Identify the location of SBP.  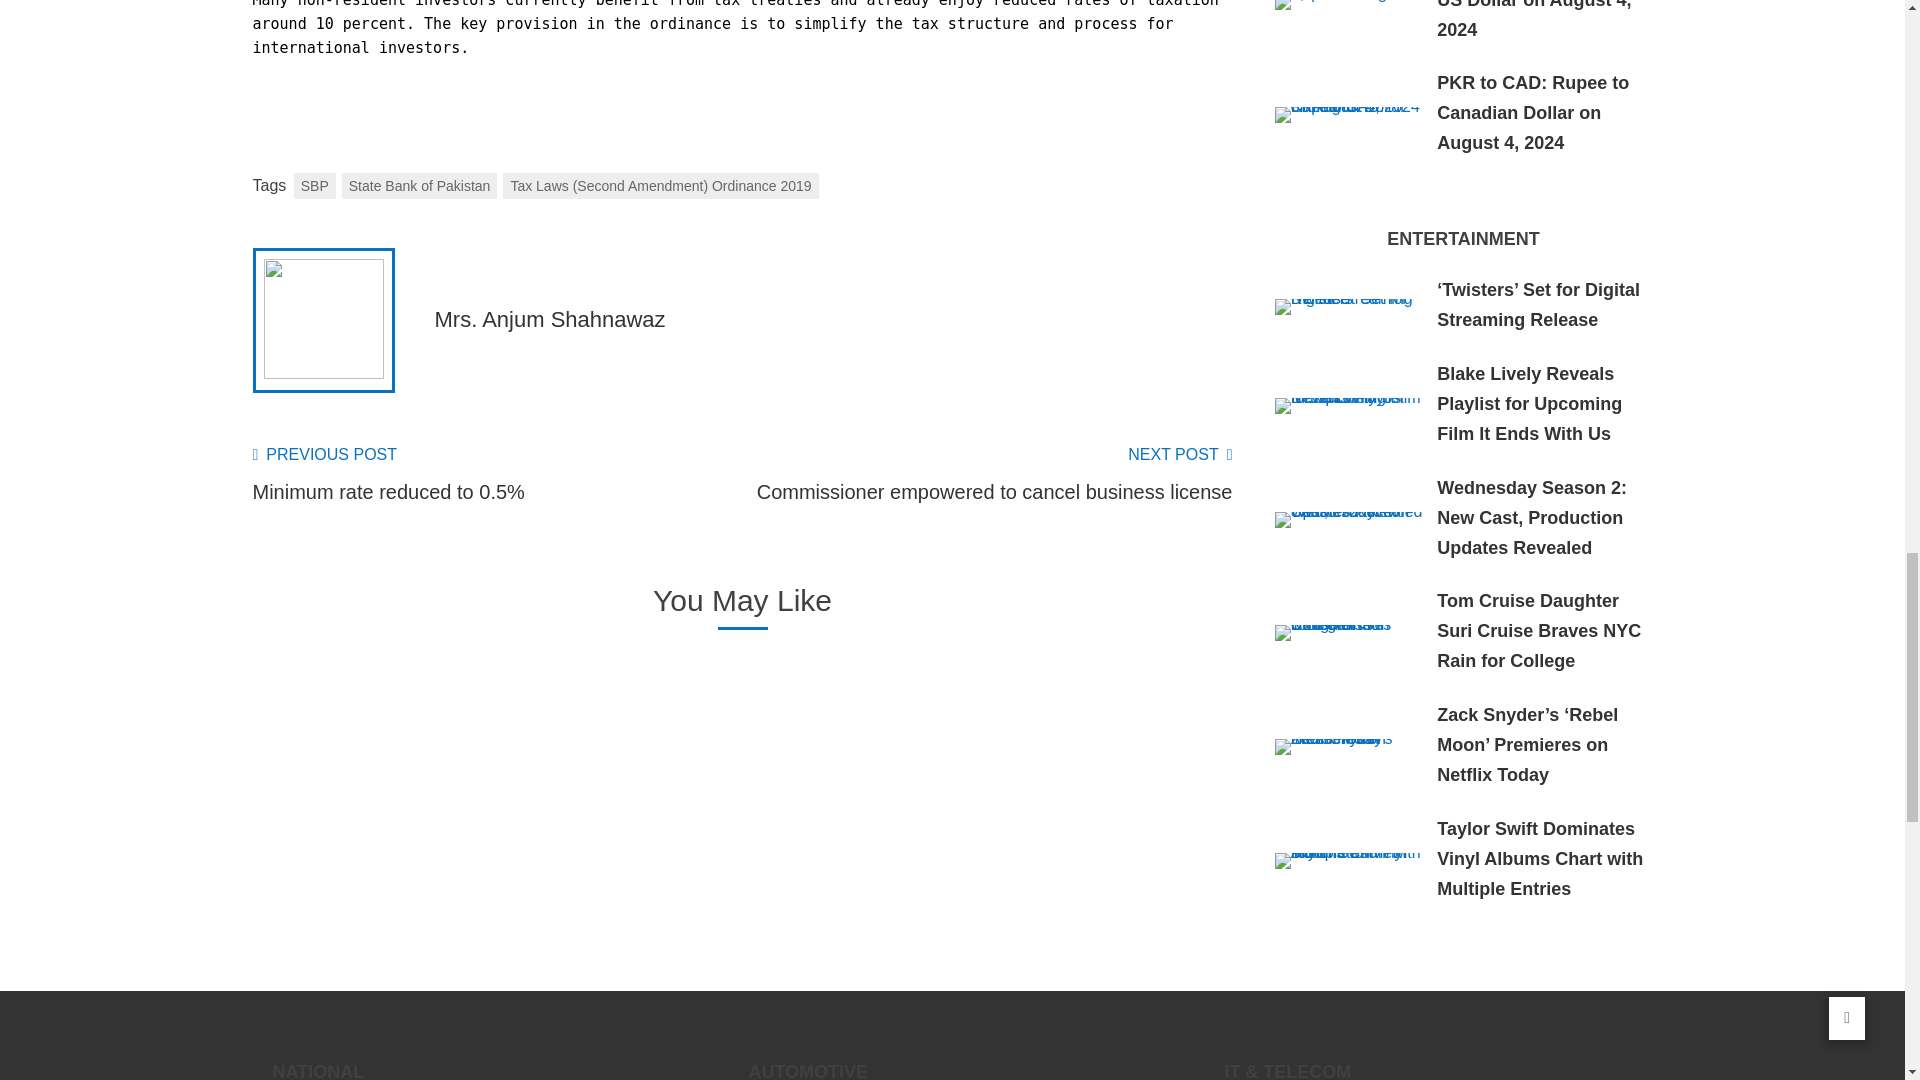
(314, 185).